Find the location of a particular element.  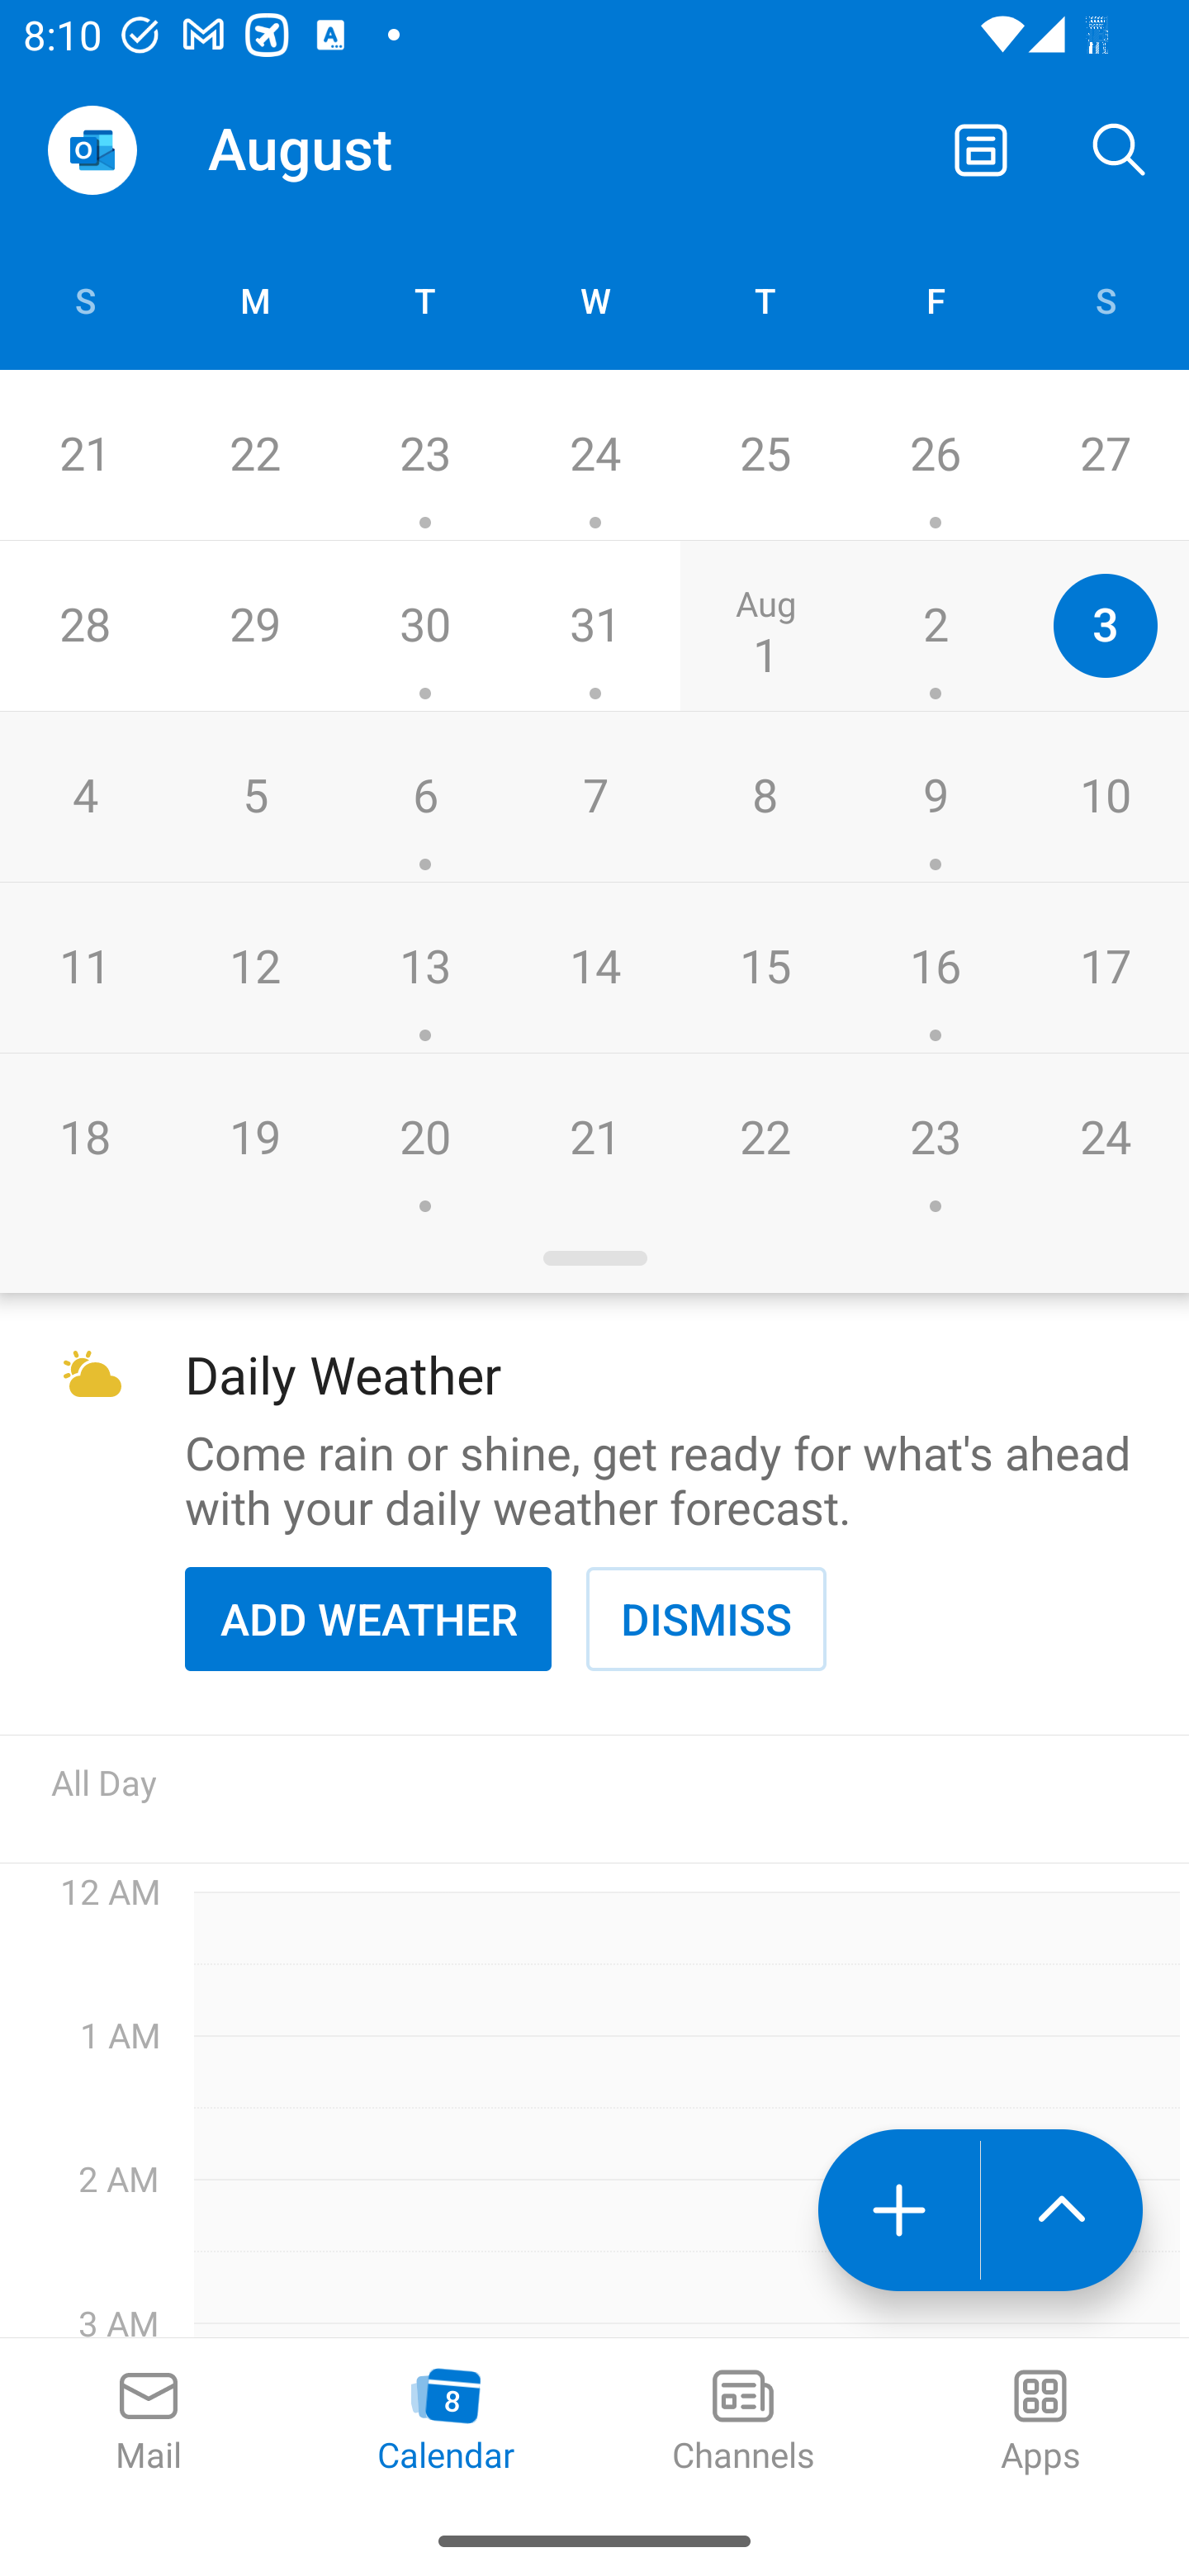

27 Saturday, July 27 is located at coordinates (1105, 456).